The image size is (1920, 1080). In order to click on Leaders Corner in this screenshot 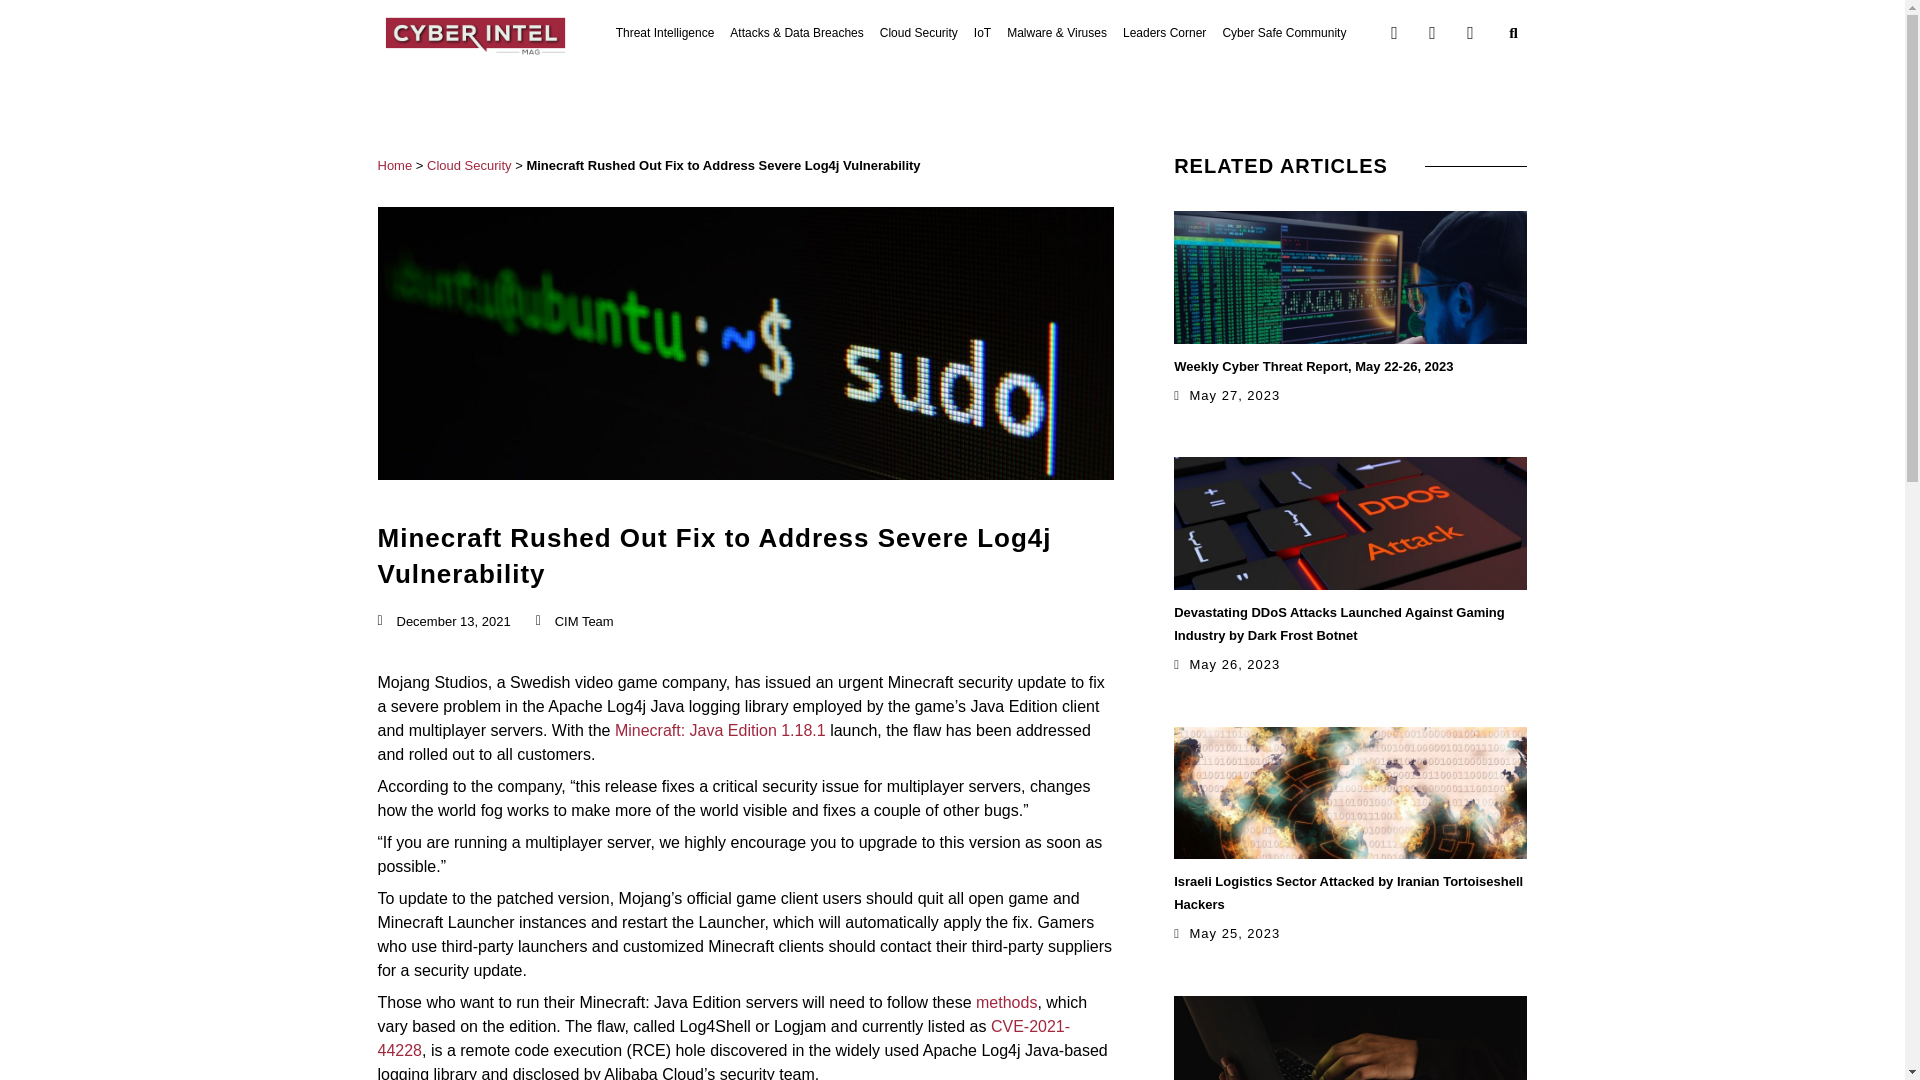, I will do `click(1164, 32)`.